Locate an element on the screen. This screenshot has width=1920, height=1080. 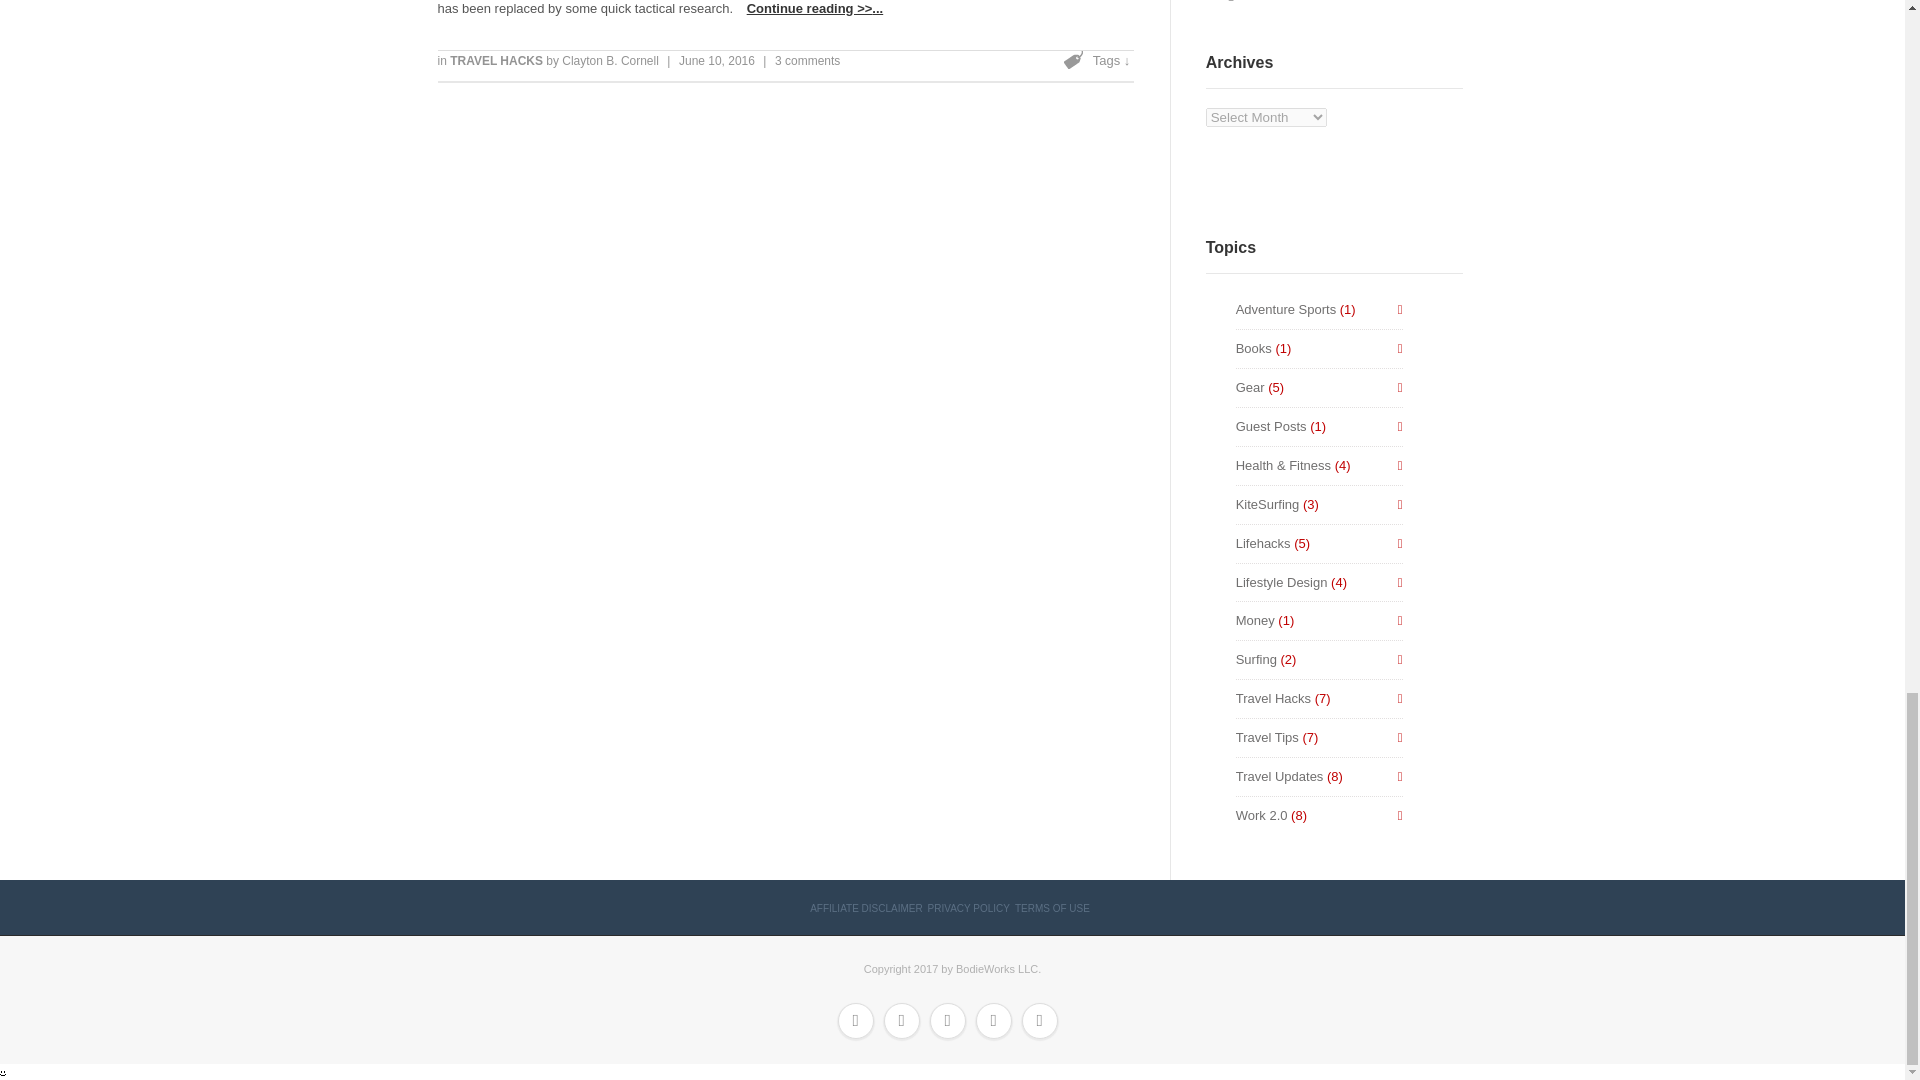
Clayton B. Cornell is located at coordinates (610, 61).